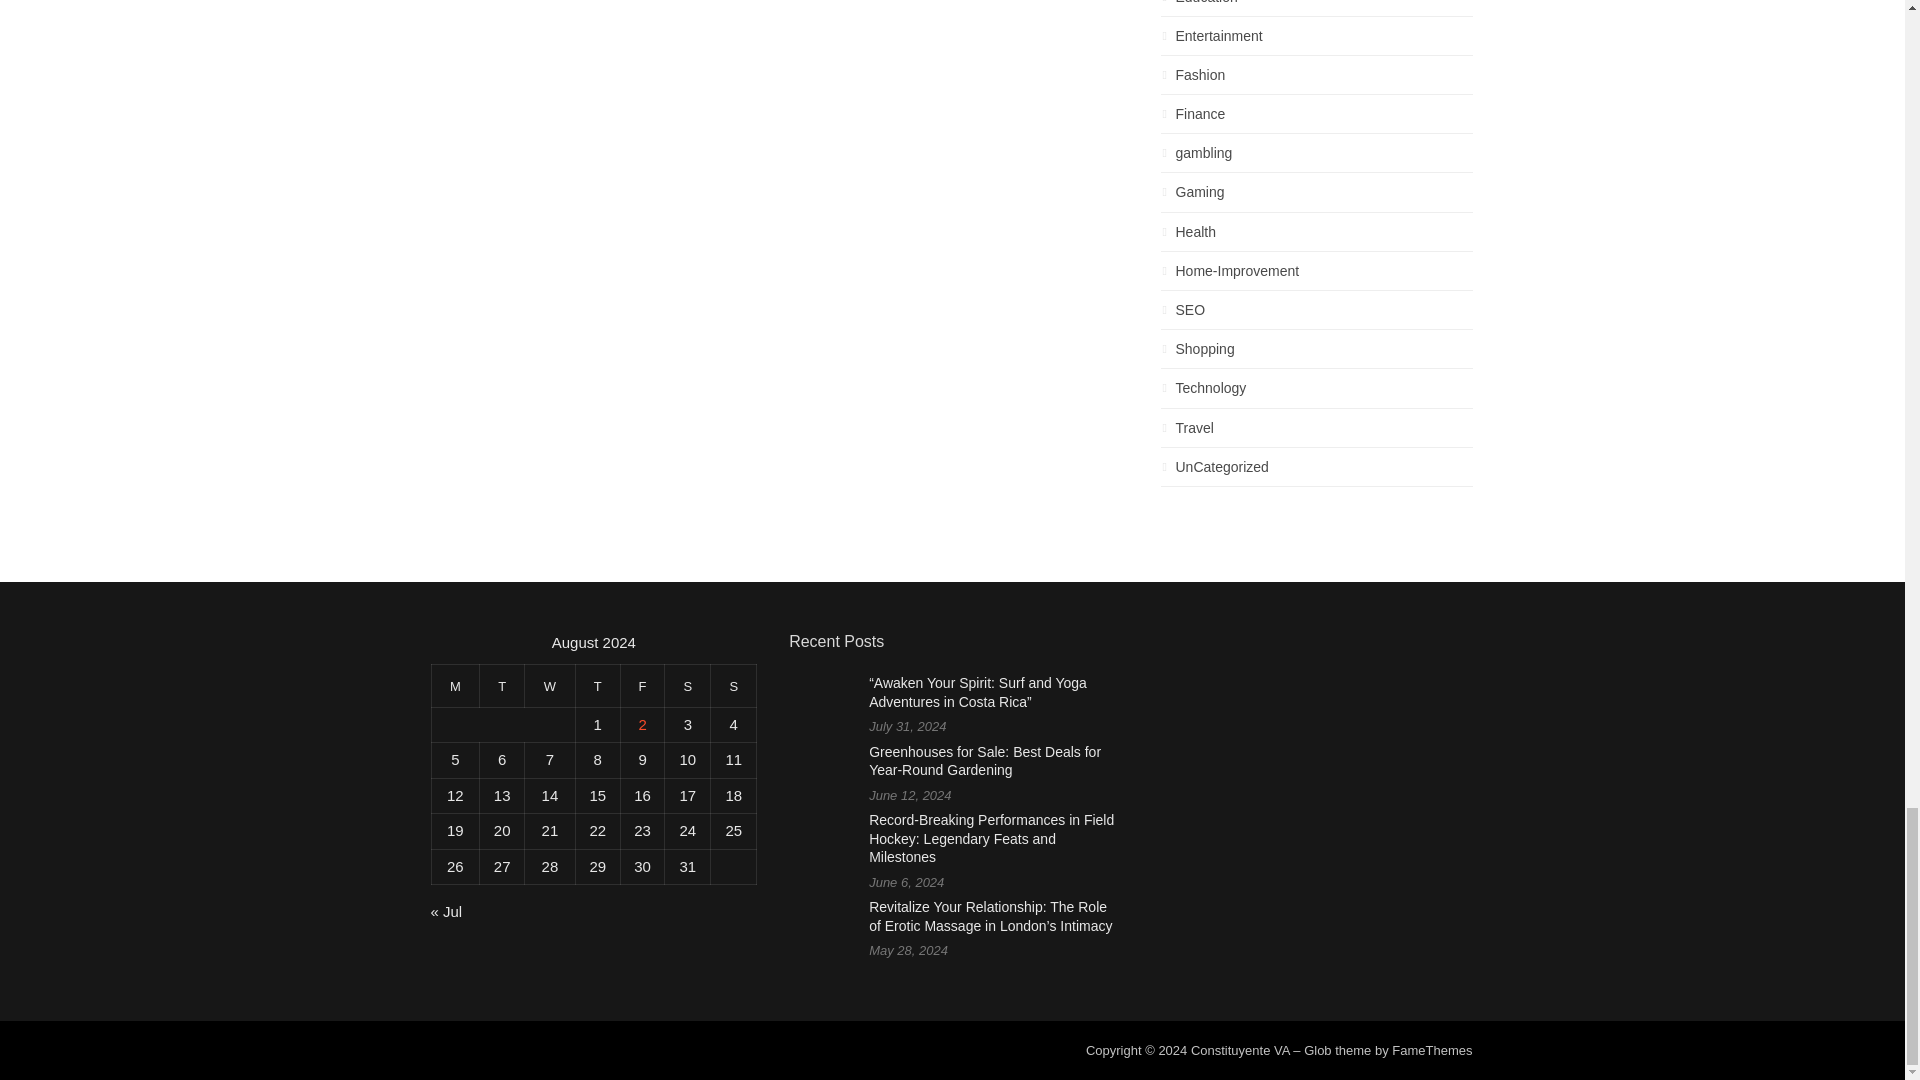 The width and height of the screenshot is (1920, 1080). Describe the element at coordinates (597, 686) in the screenshot. I see `Thursday` at that location.